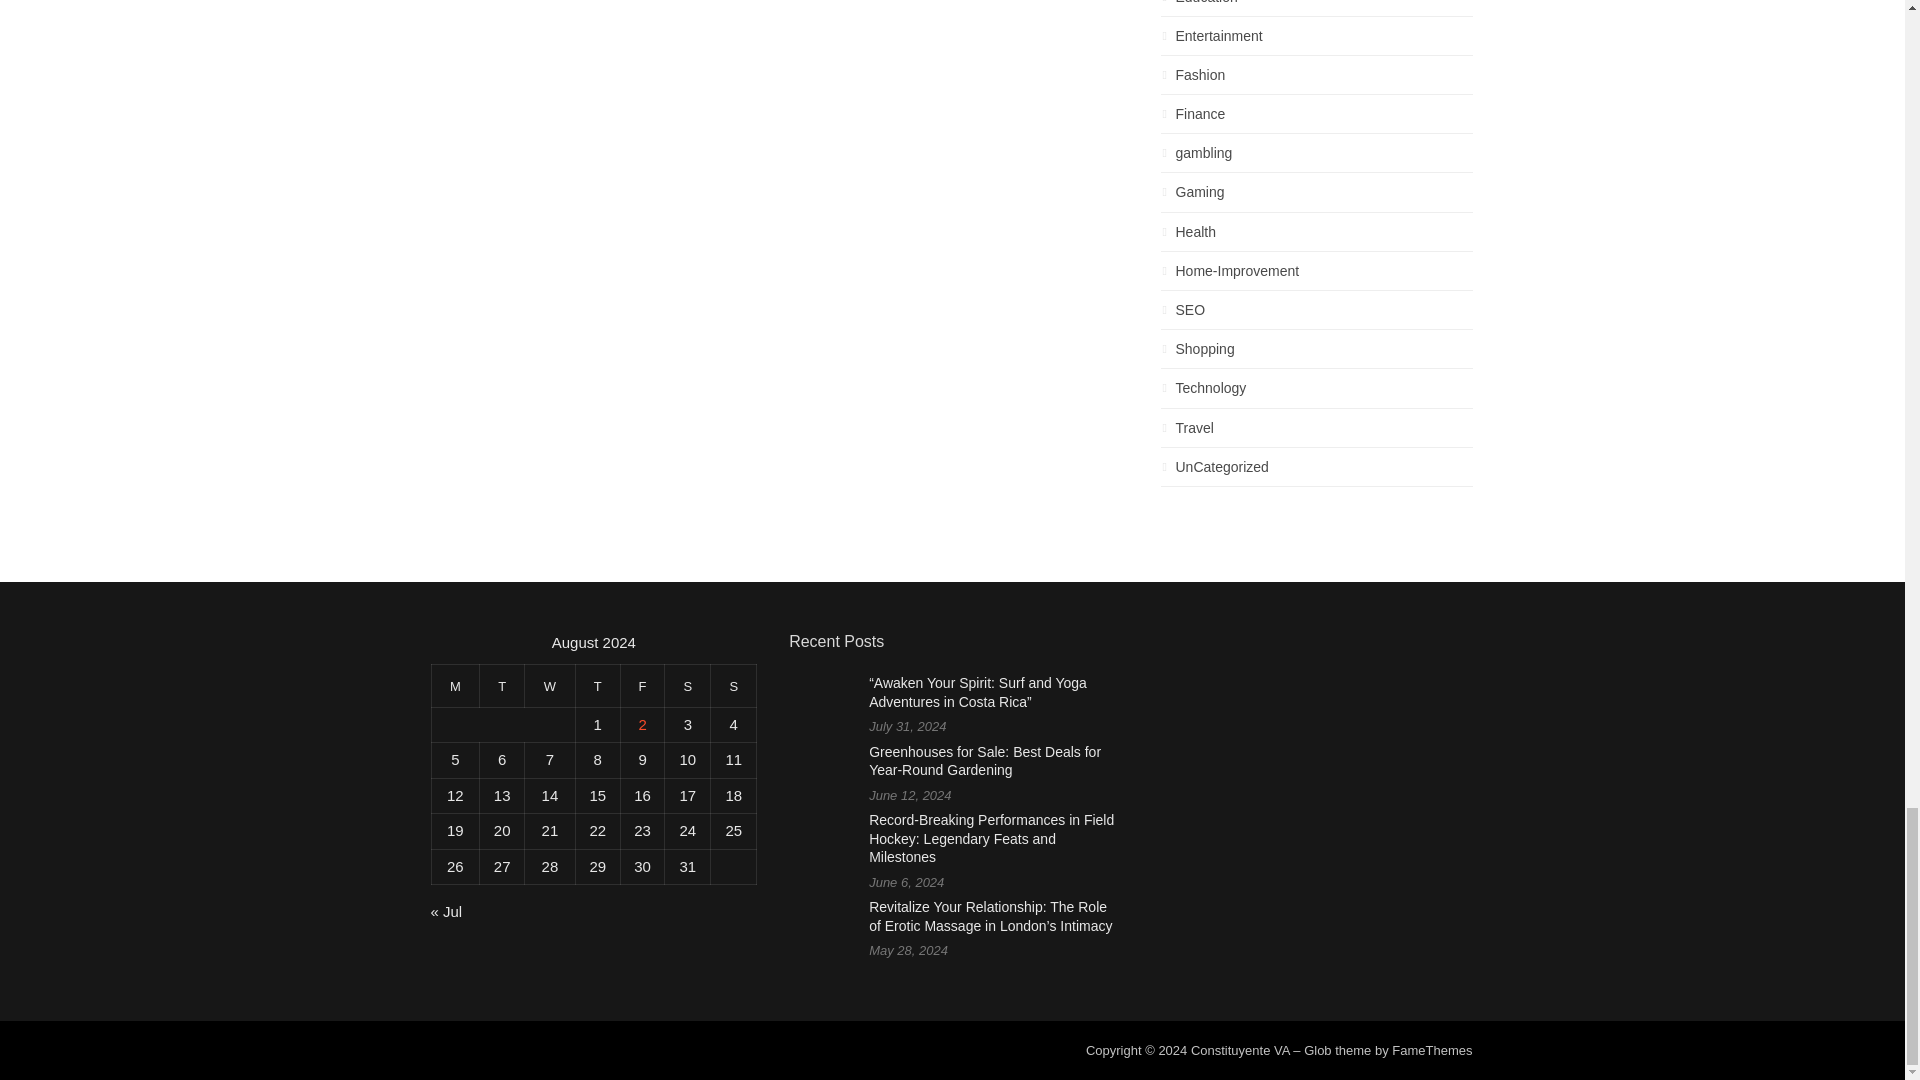 The width and height of the screenshot is (1920, 1080). Describe the element at coordinates (597, 686) in the screenshot. I see `Thursday` at that location.